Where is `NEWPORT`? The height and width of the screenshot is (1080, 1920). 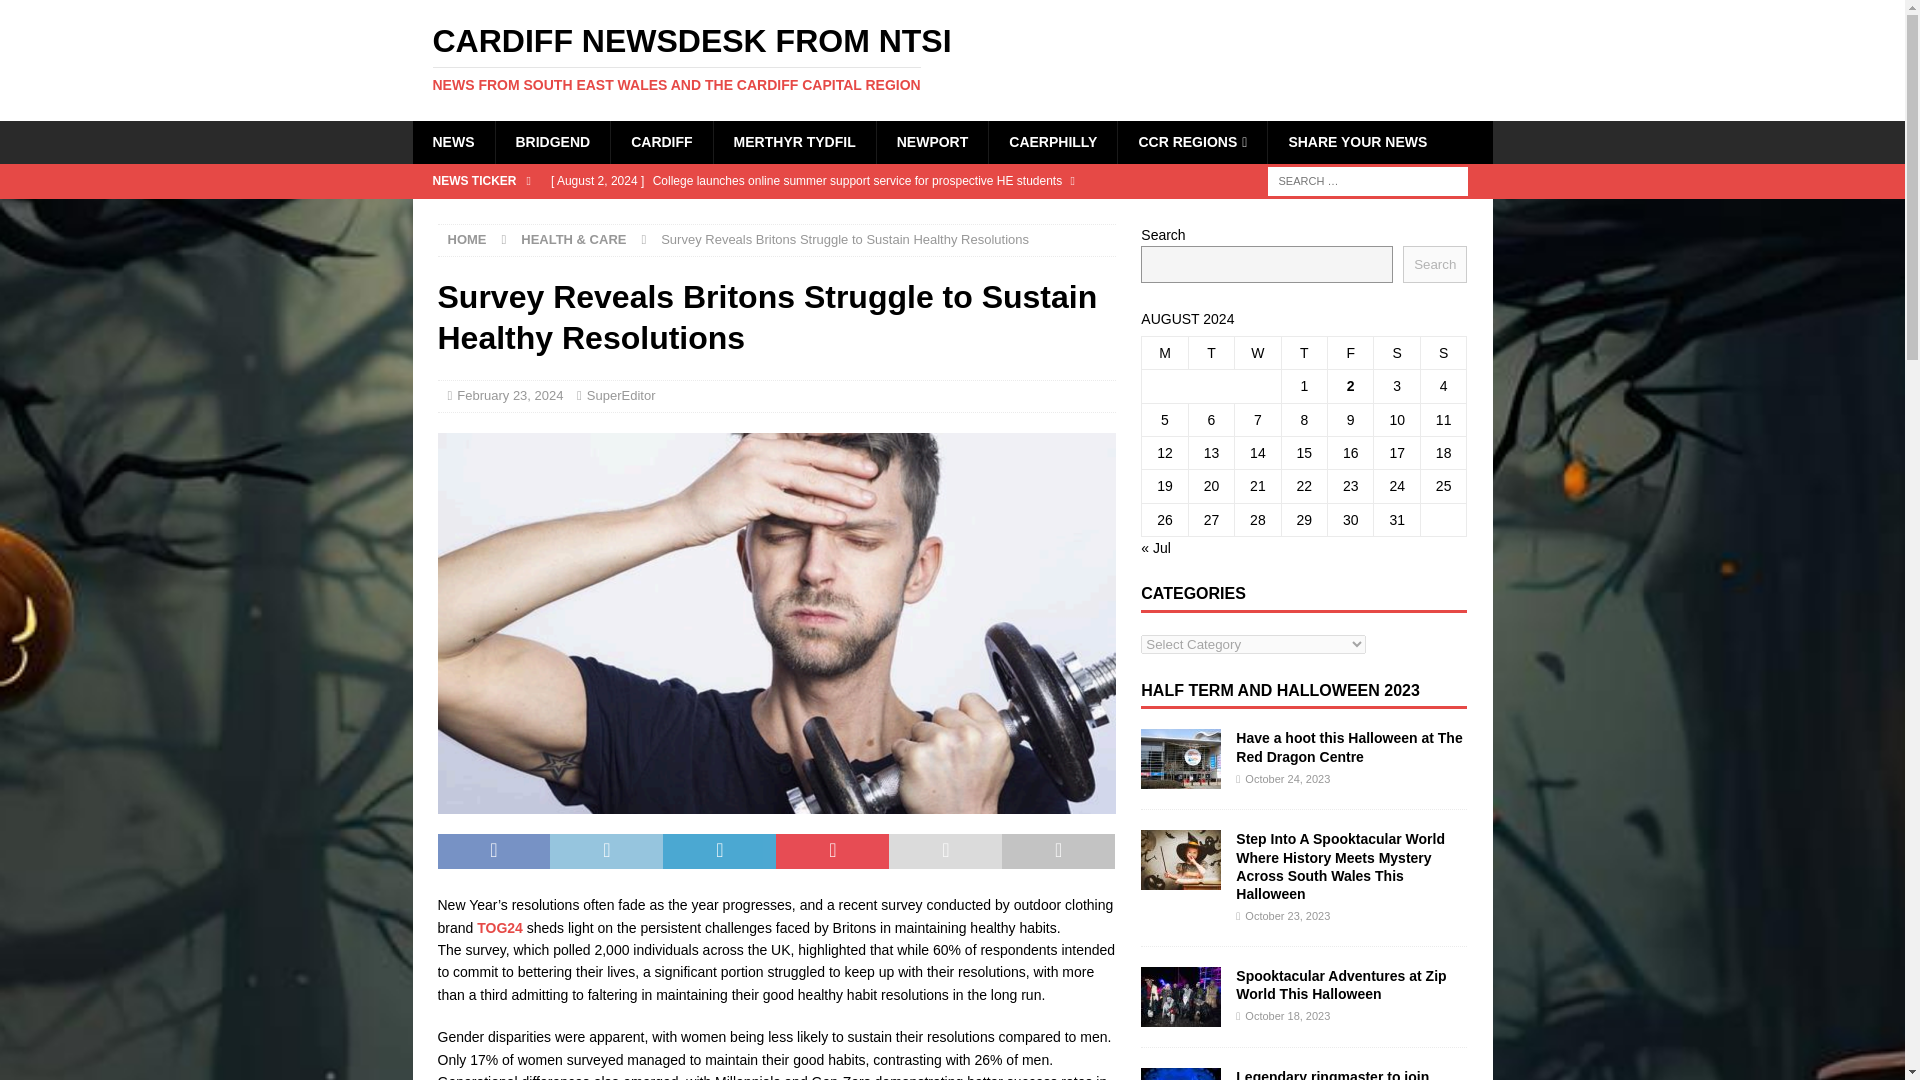 NEWPORT is located at coordinates (932, 142).